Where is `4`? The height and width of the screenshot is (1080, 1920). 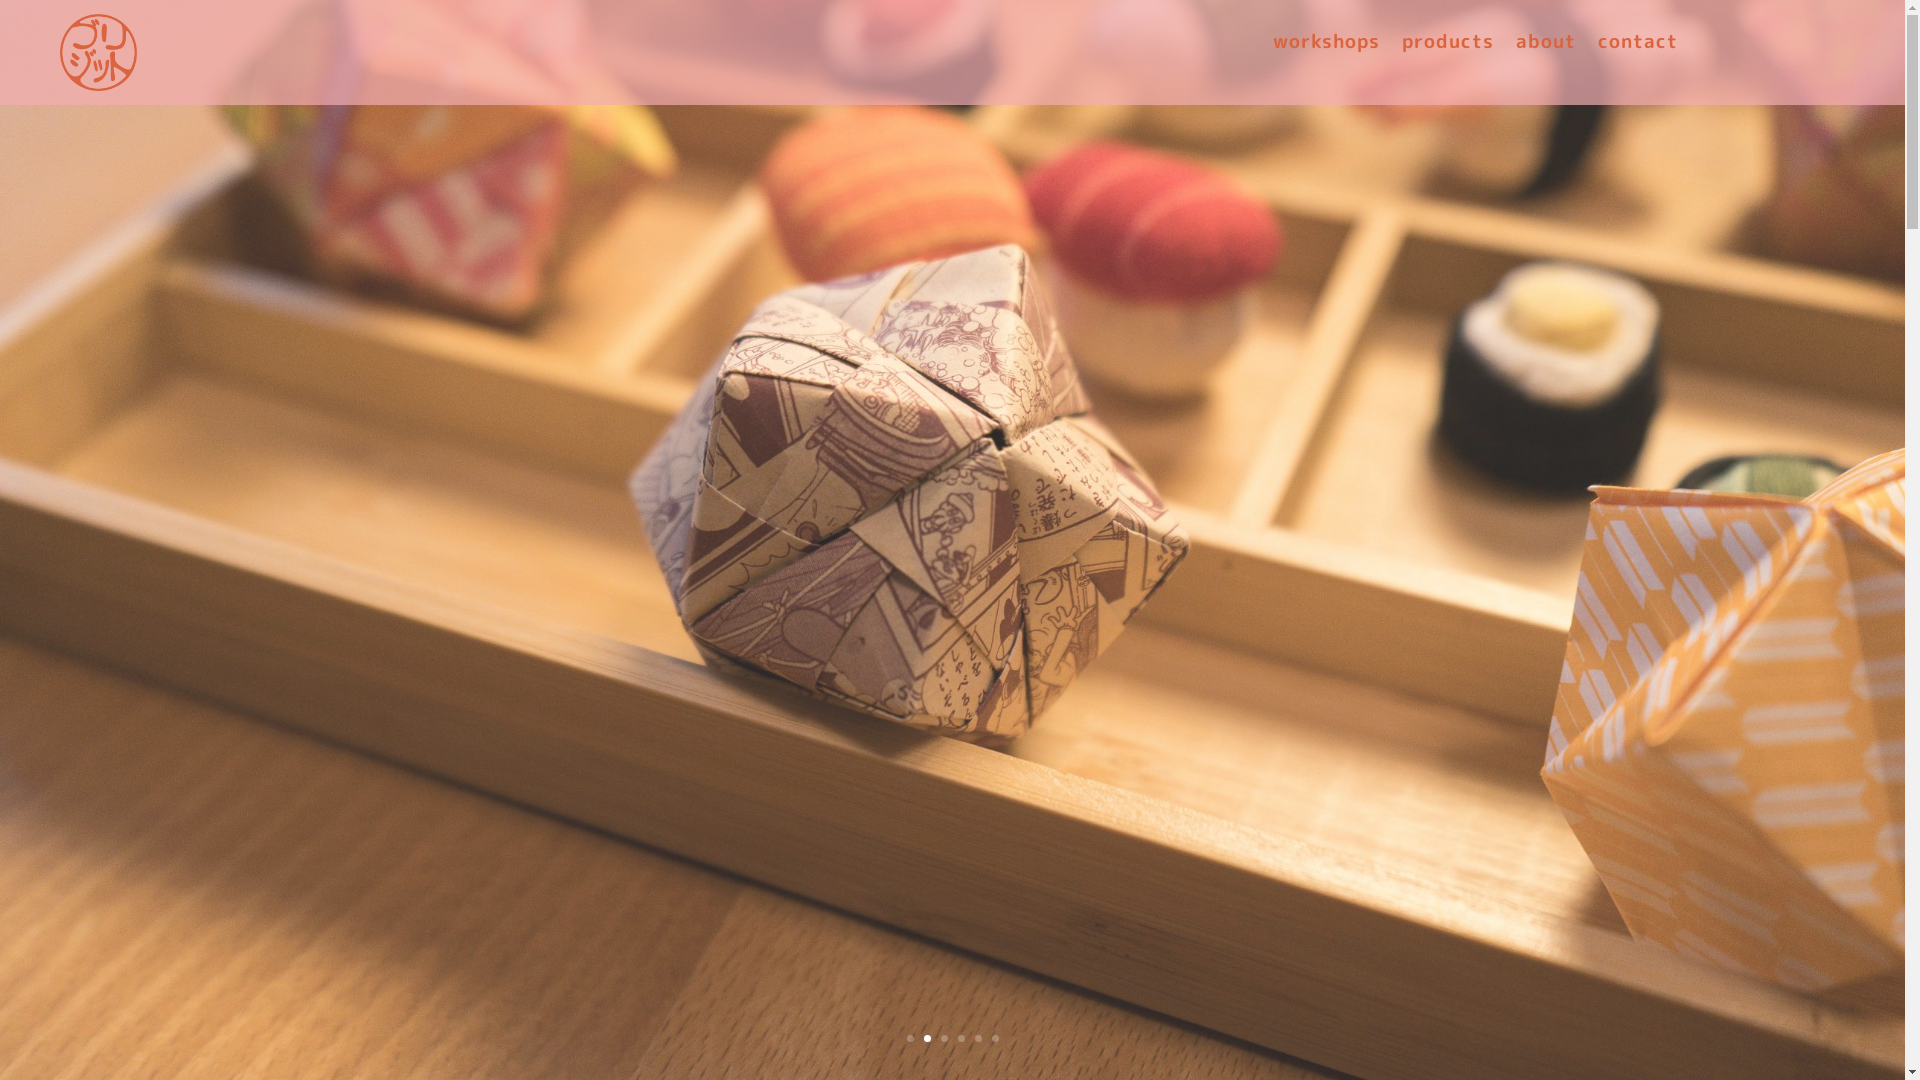
4 is located at coordinates (961, 1038).